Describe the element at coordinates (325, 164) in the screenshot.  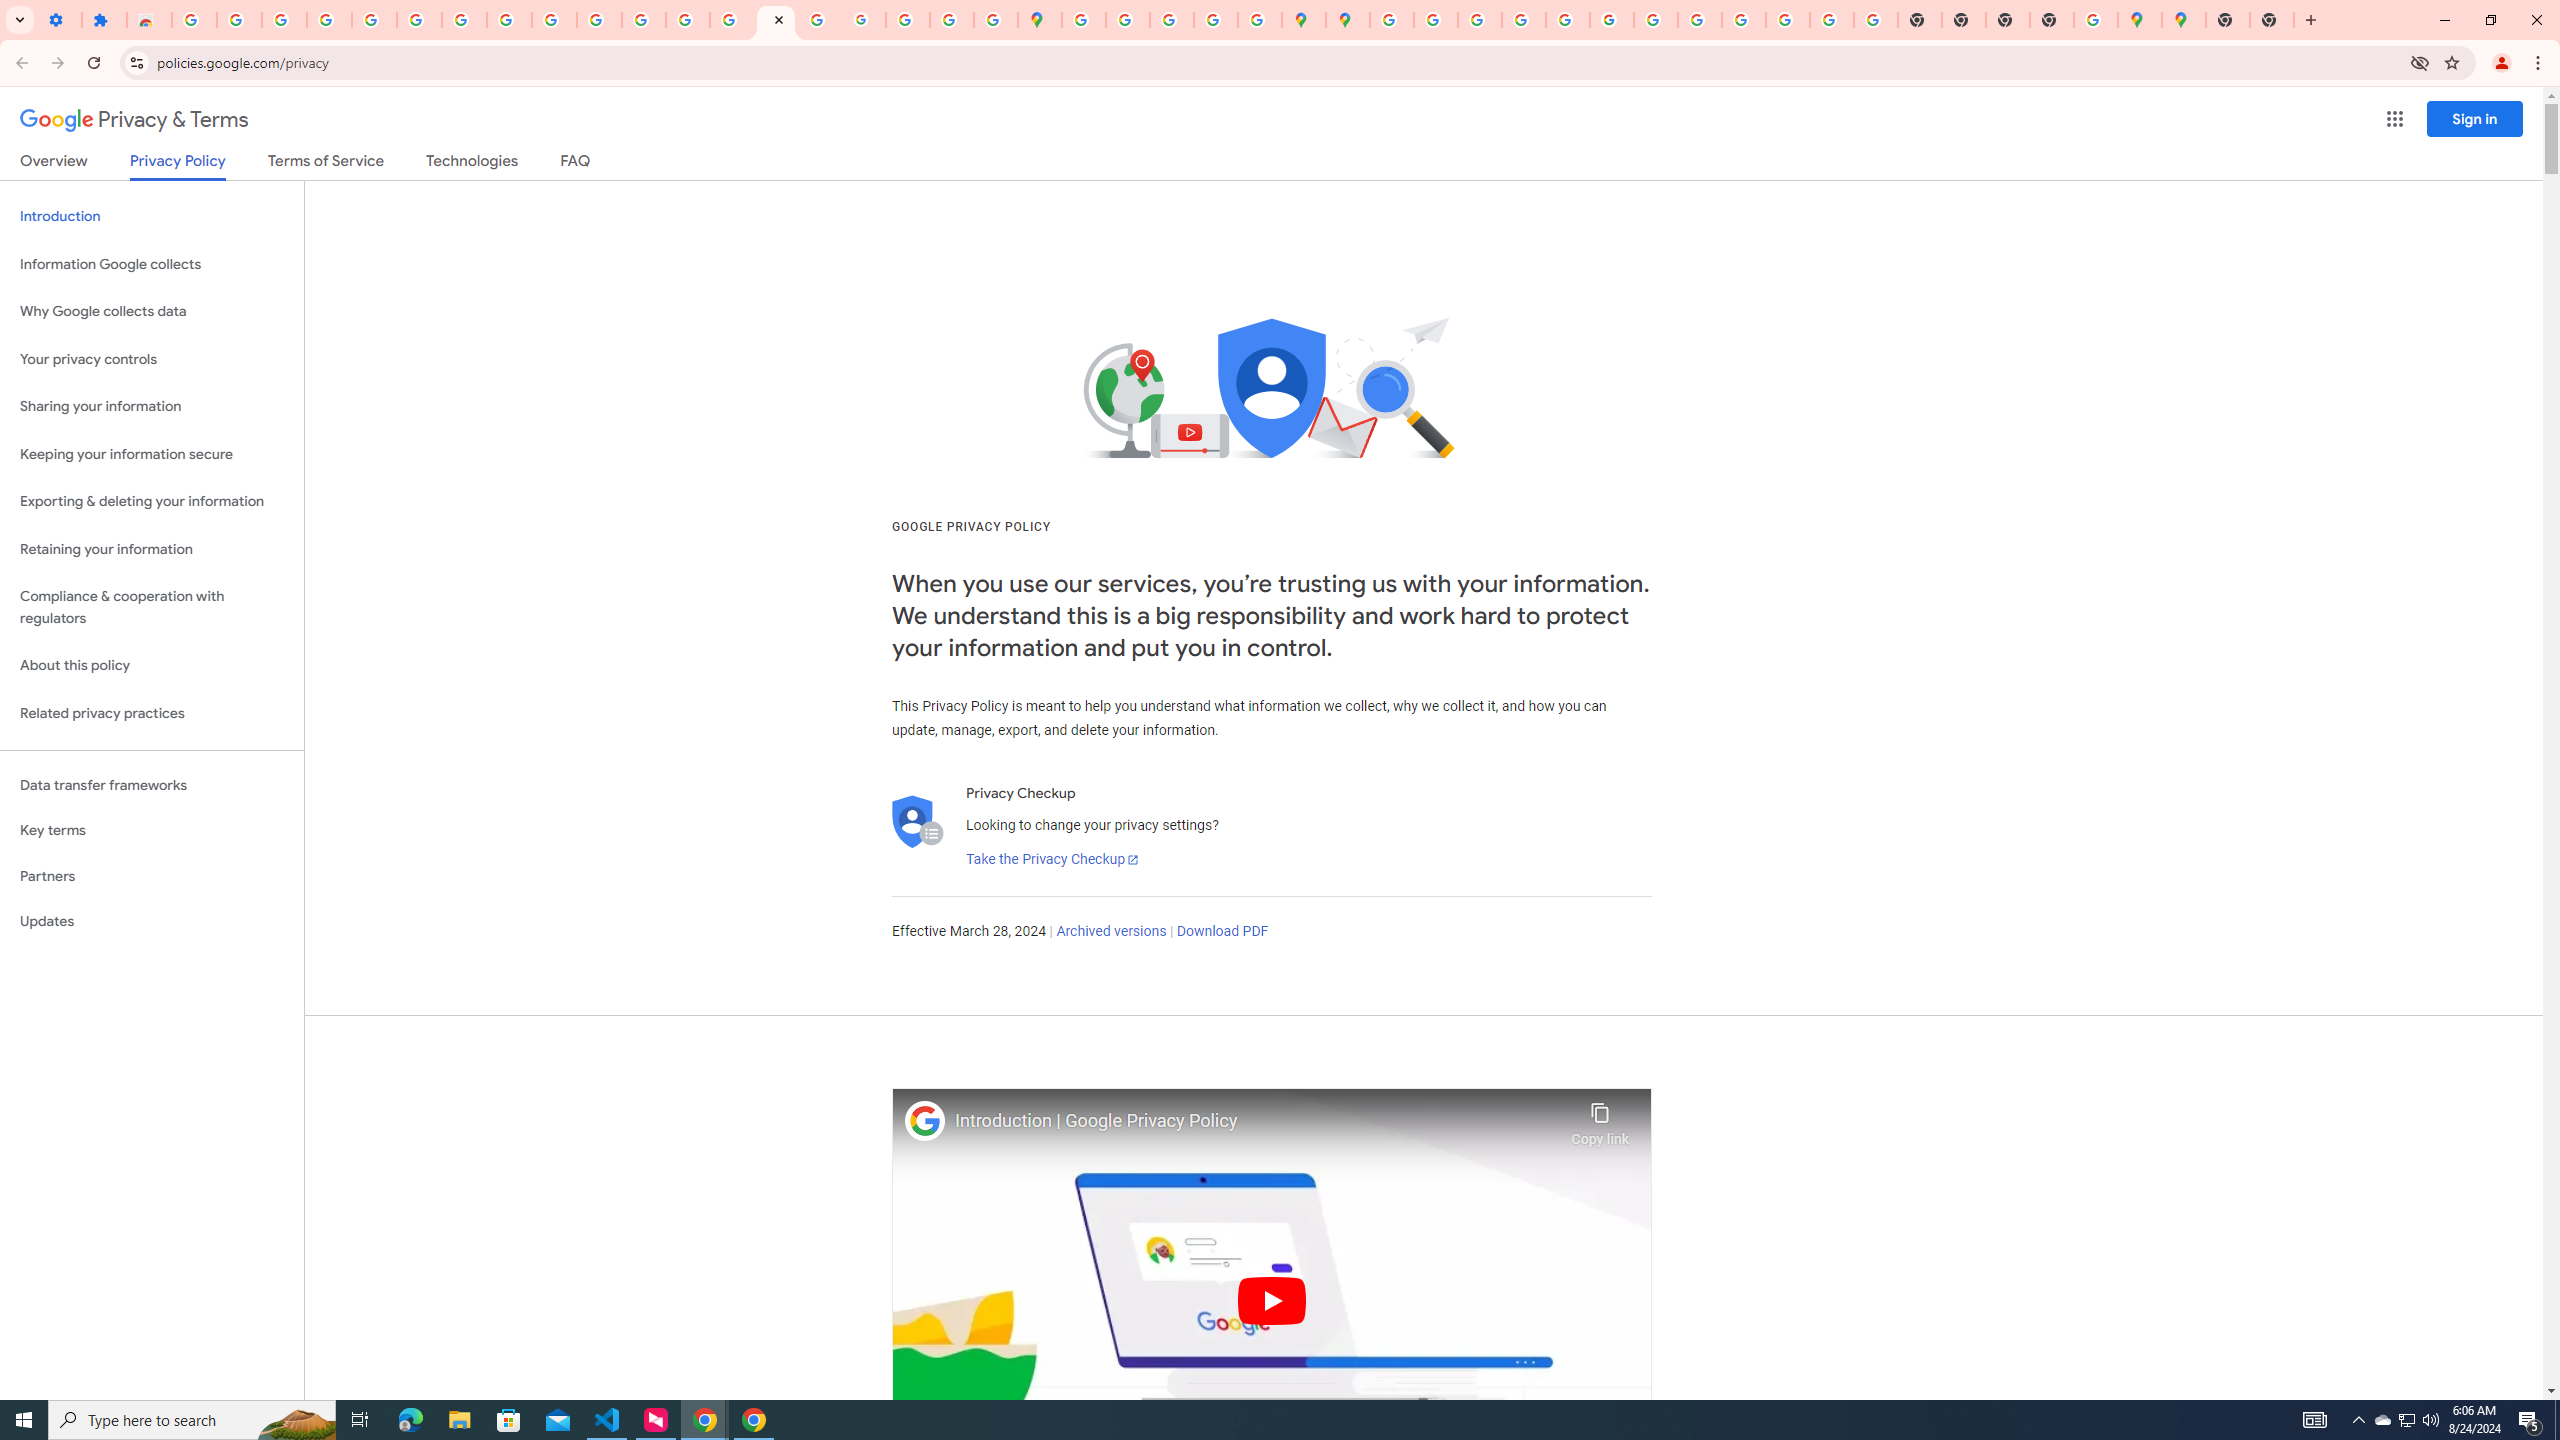
I see `Terms of Service` at that location.